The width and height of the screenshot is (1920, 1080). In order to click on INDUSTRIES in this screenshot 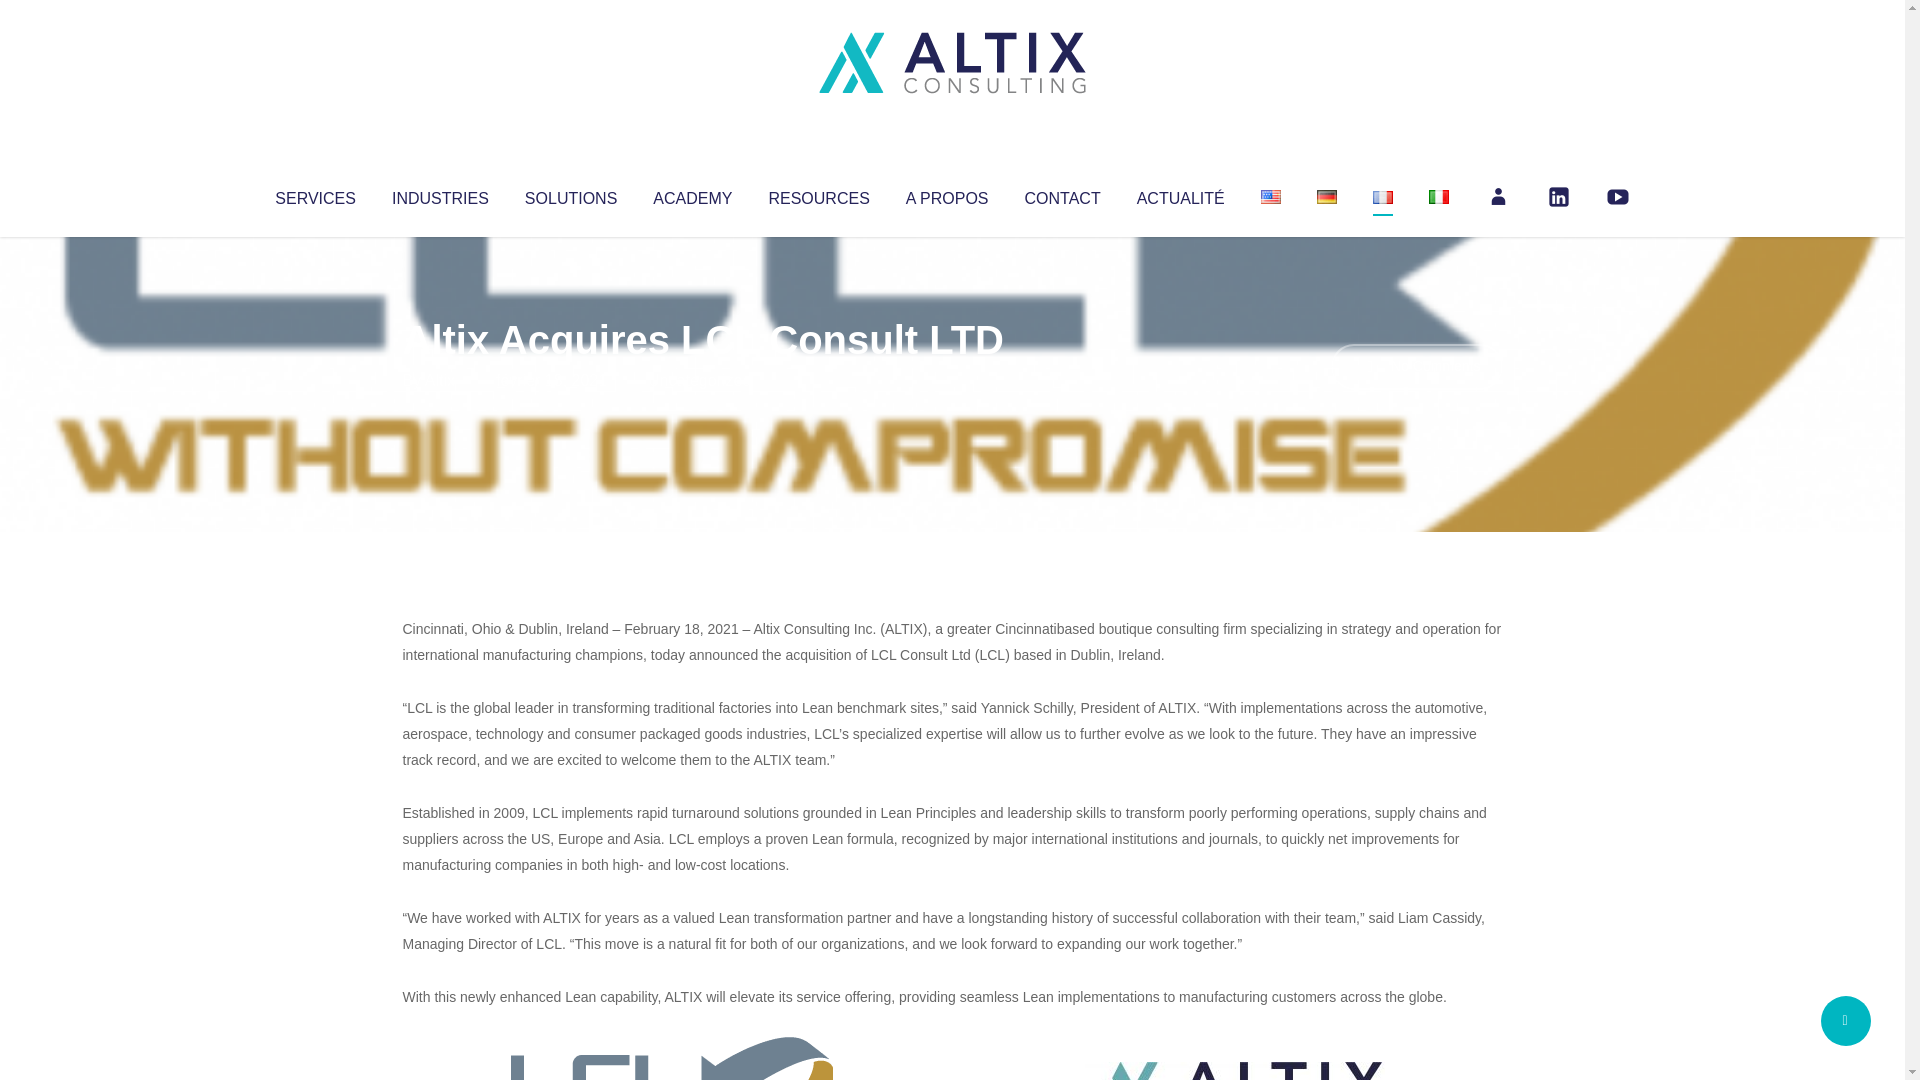, I will do `click(440, 194)`.